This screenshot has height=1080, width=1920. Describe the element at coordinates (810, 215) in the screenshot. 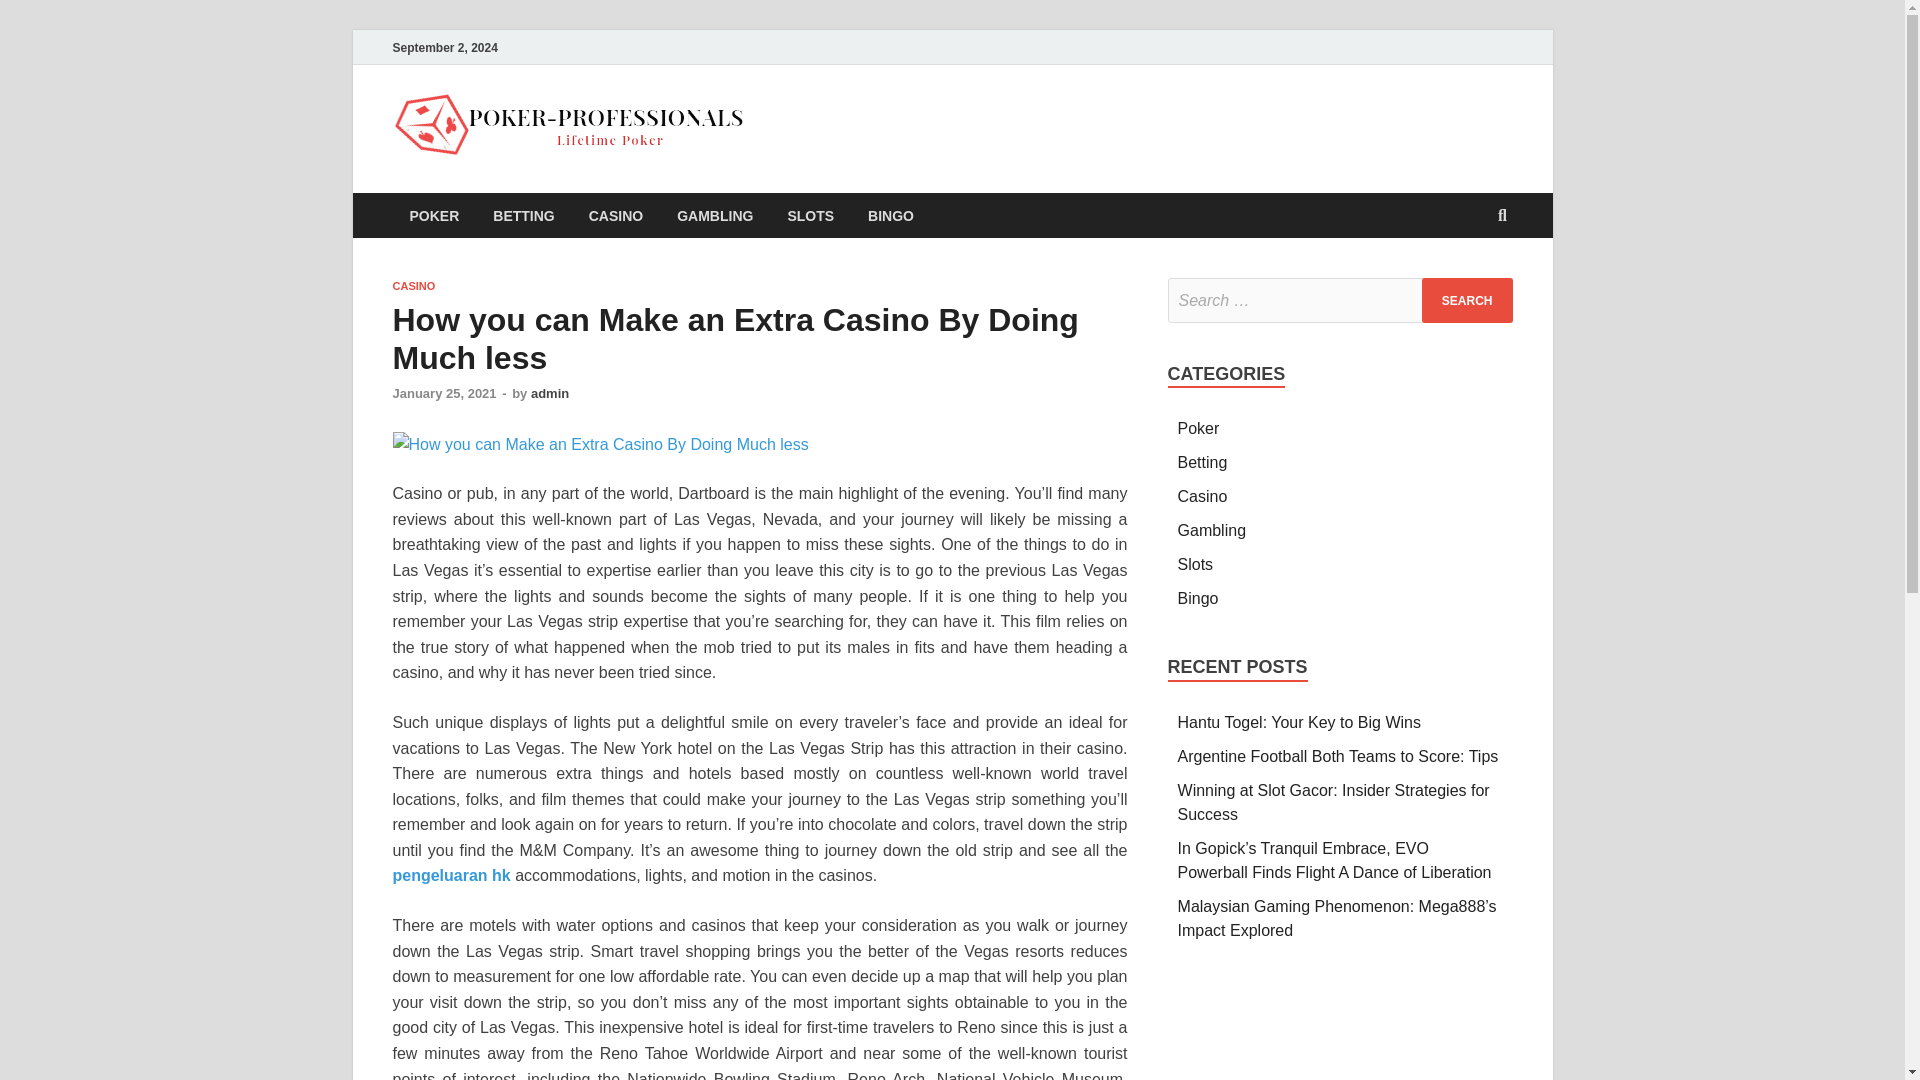

I see `SLOTS` at that location.